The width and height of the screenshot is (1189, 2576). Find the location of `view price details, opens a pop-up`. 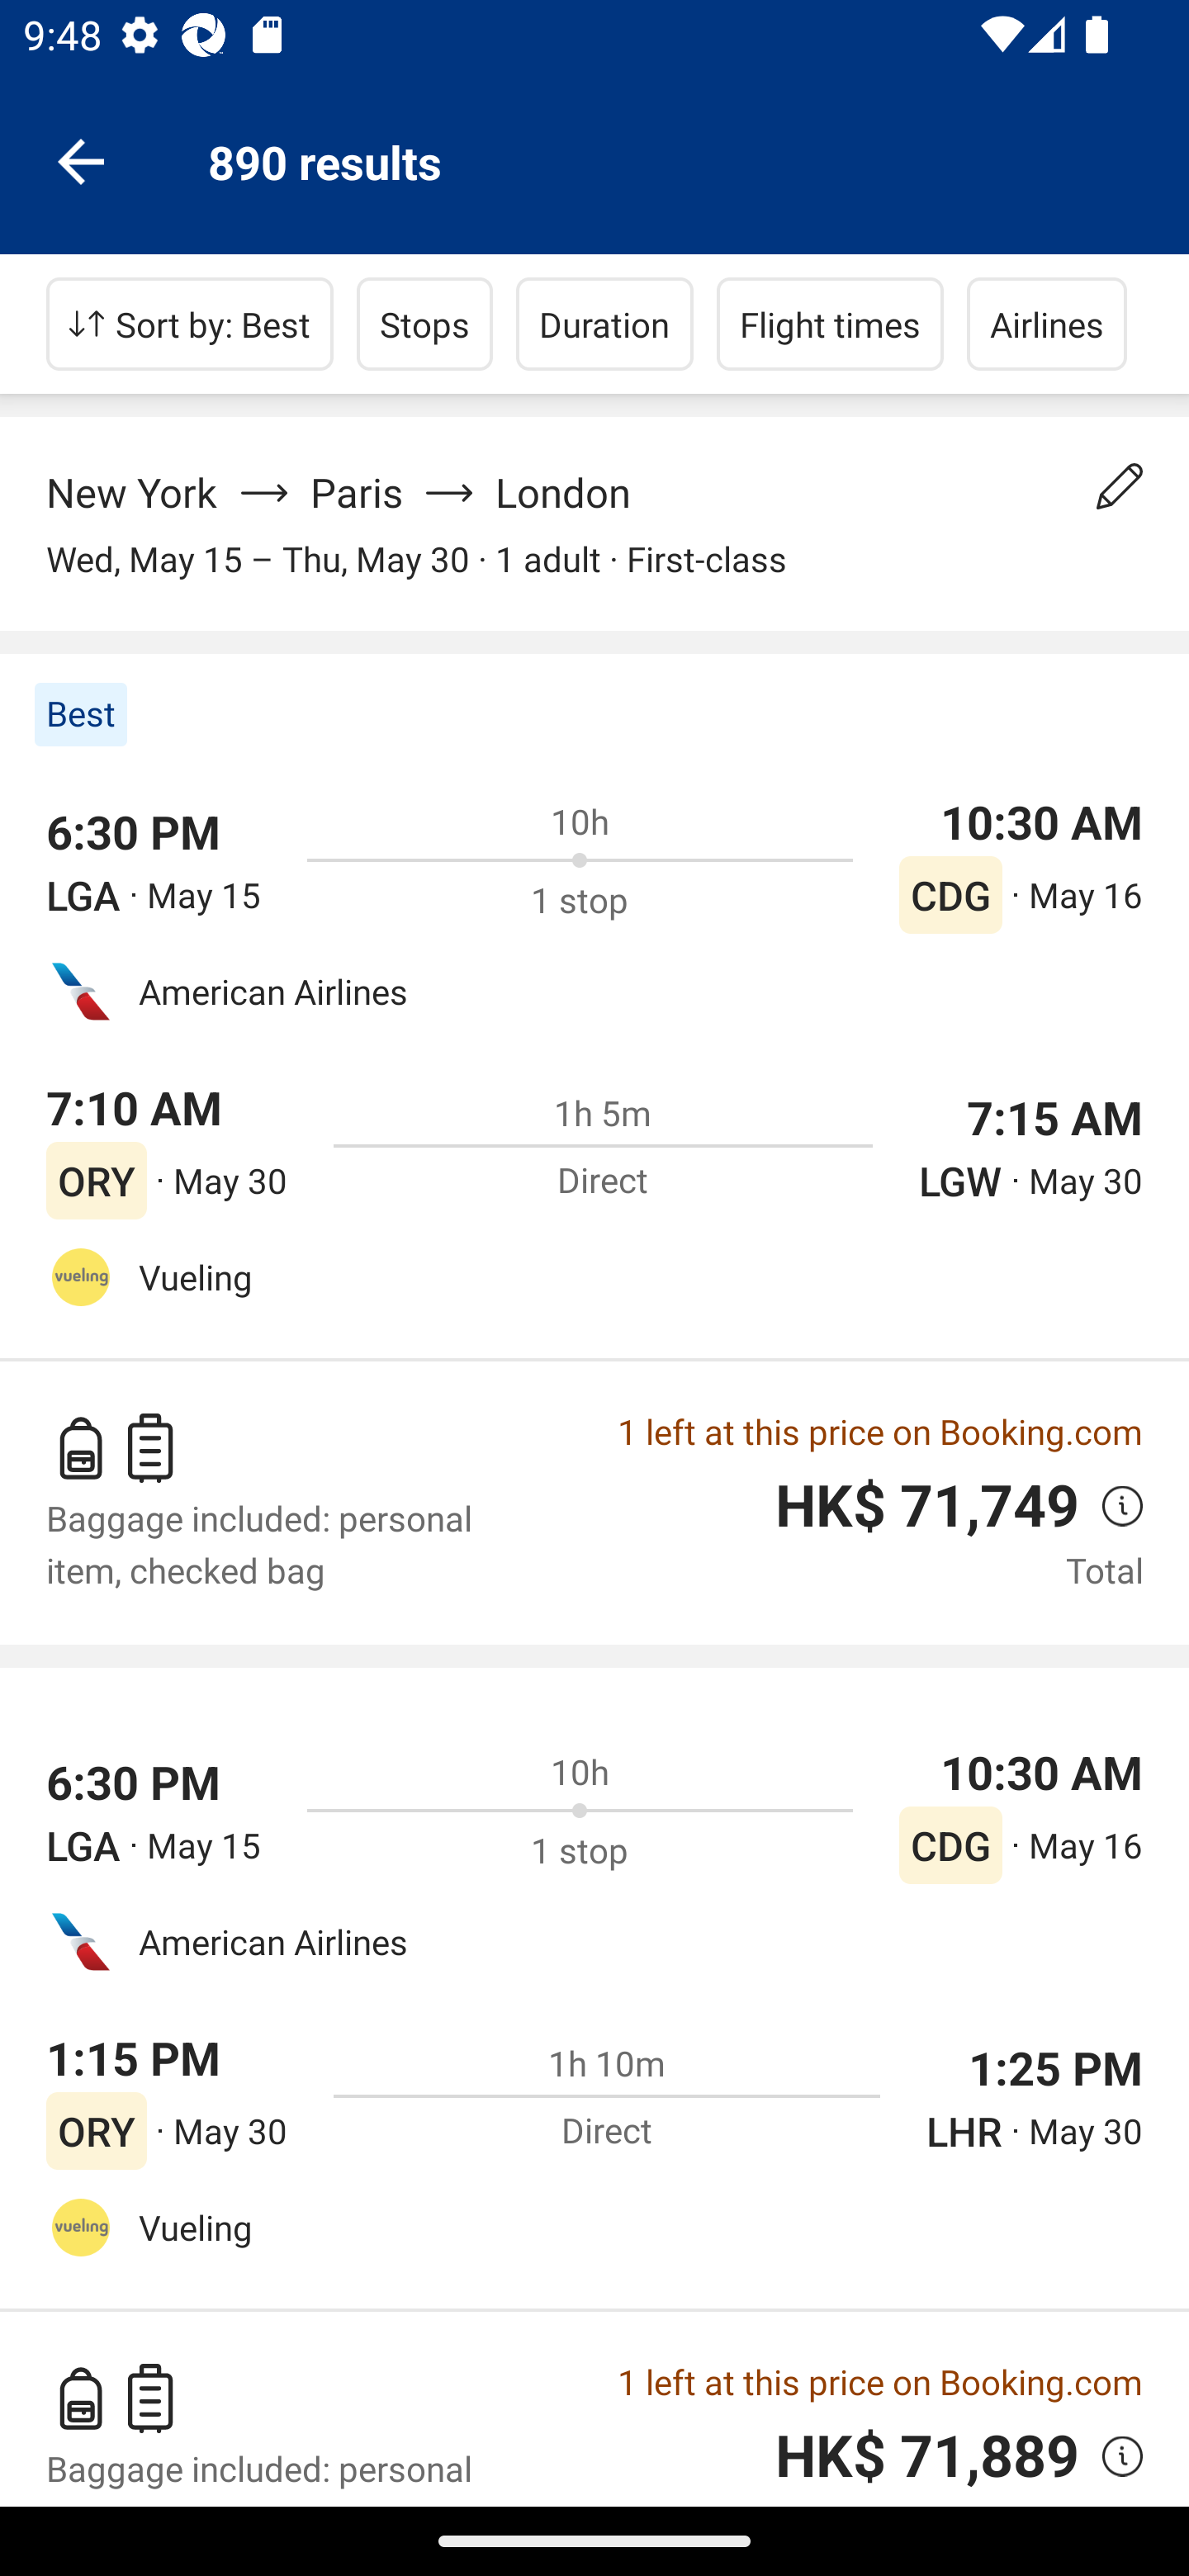

view price details, opens a pop-up is located at coordinates (1111, 1505).